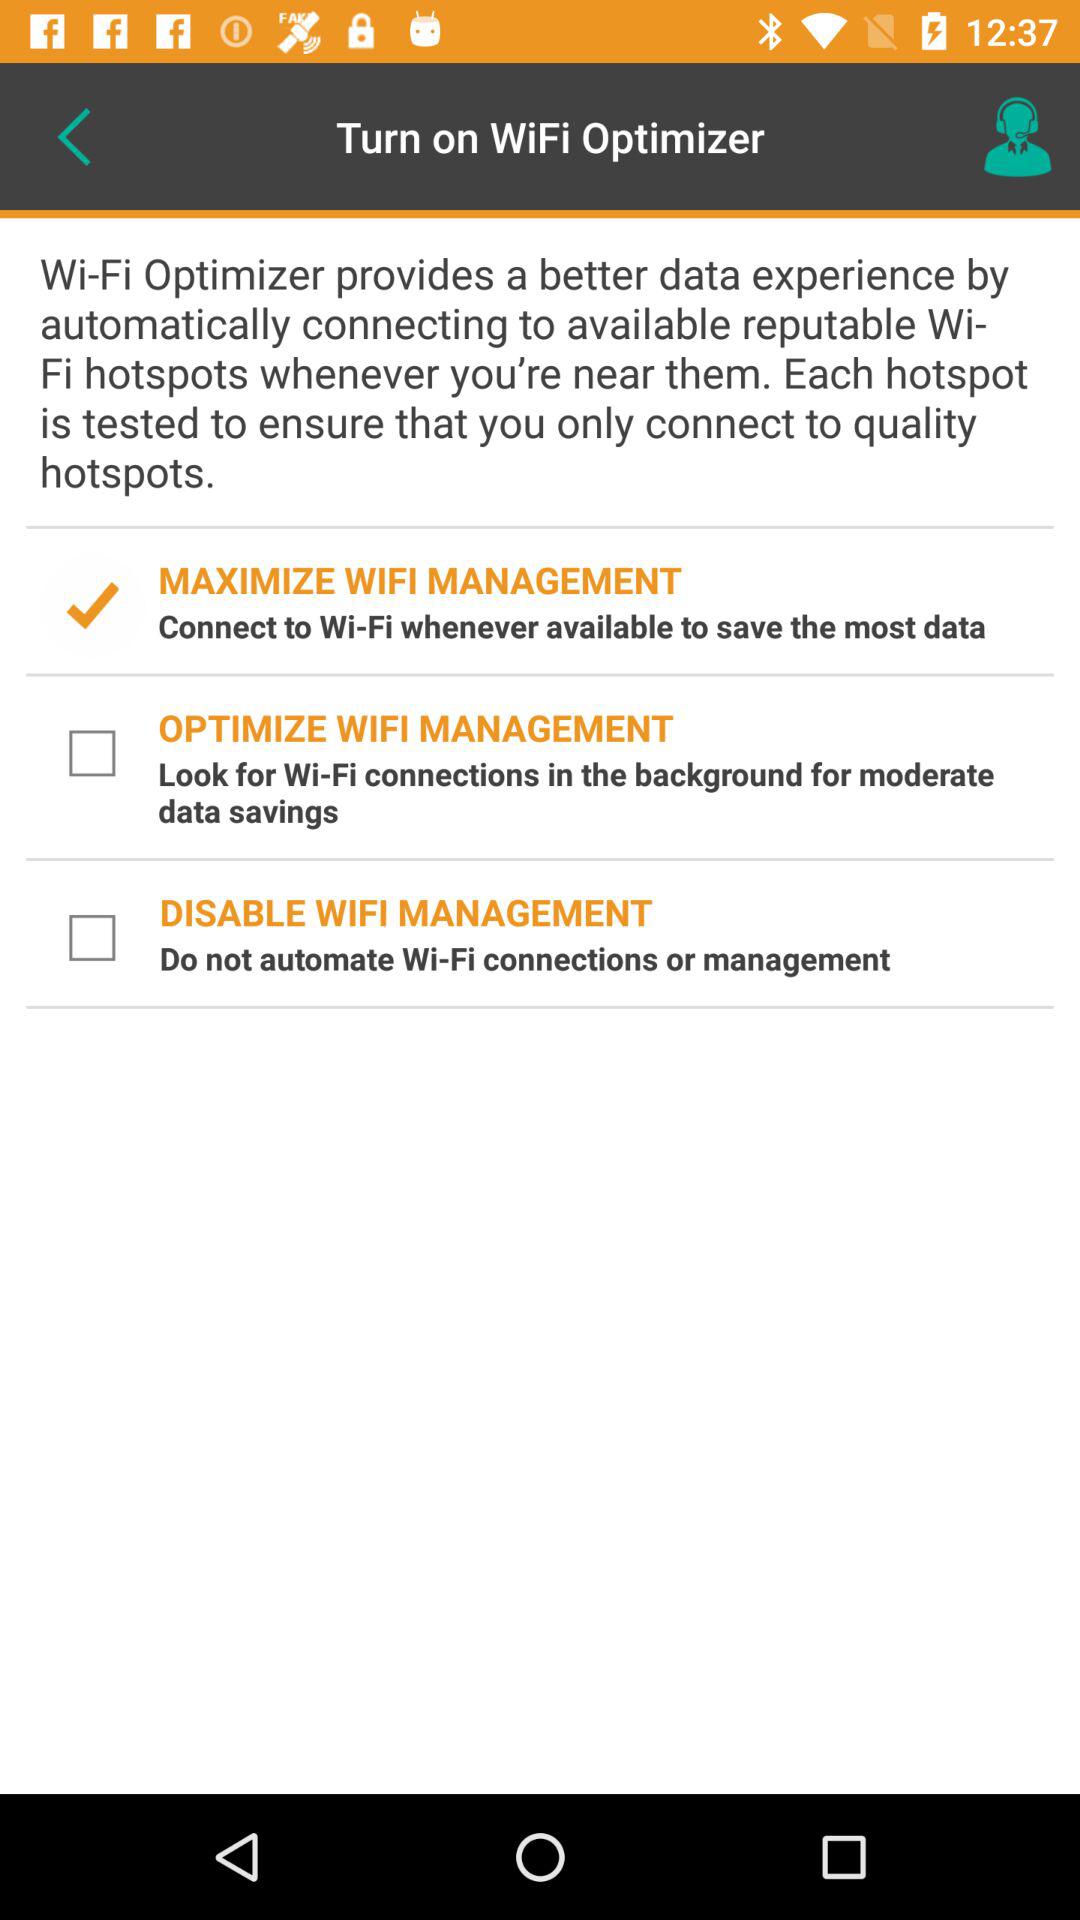 The width and height of the screenshot is (1080, 1920). I want to click on go to select option, so click(93, 938).